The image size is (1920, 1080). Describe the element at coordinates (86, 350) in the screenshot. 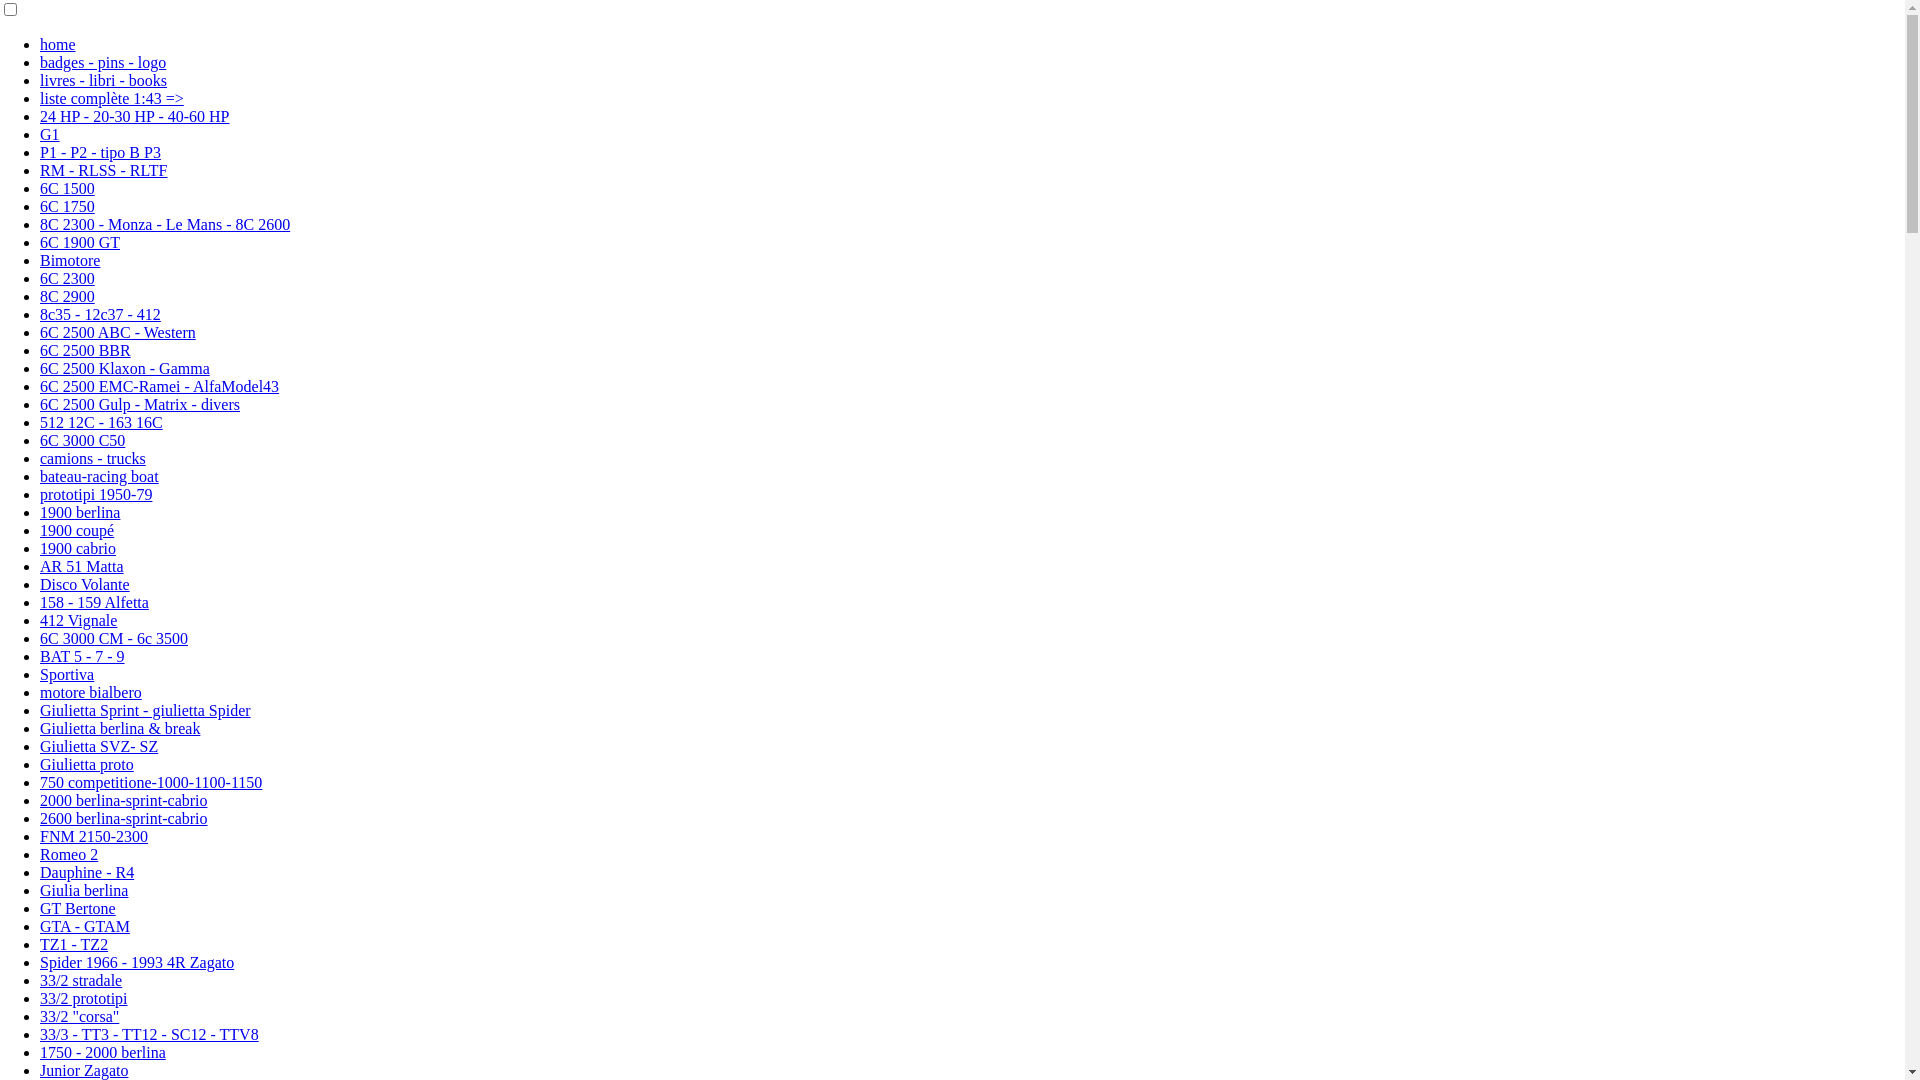

I see `6C 2500 BBR` at that location.